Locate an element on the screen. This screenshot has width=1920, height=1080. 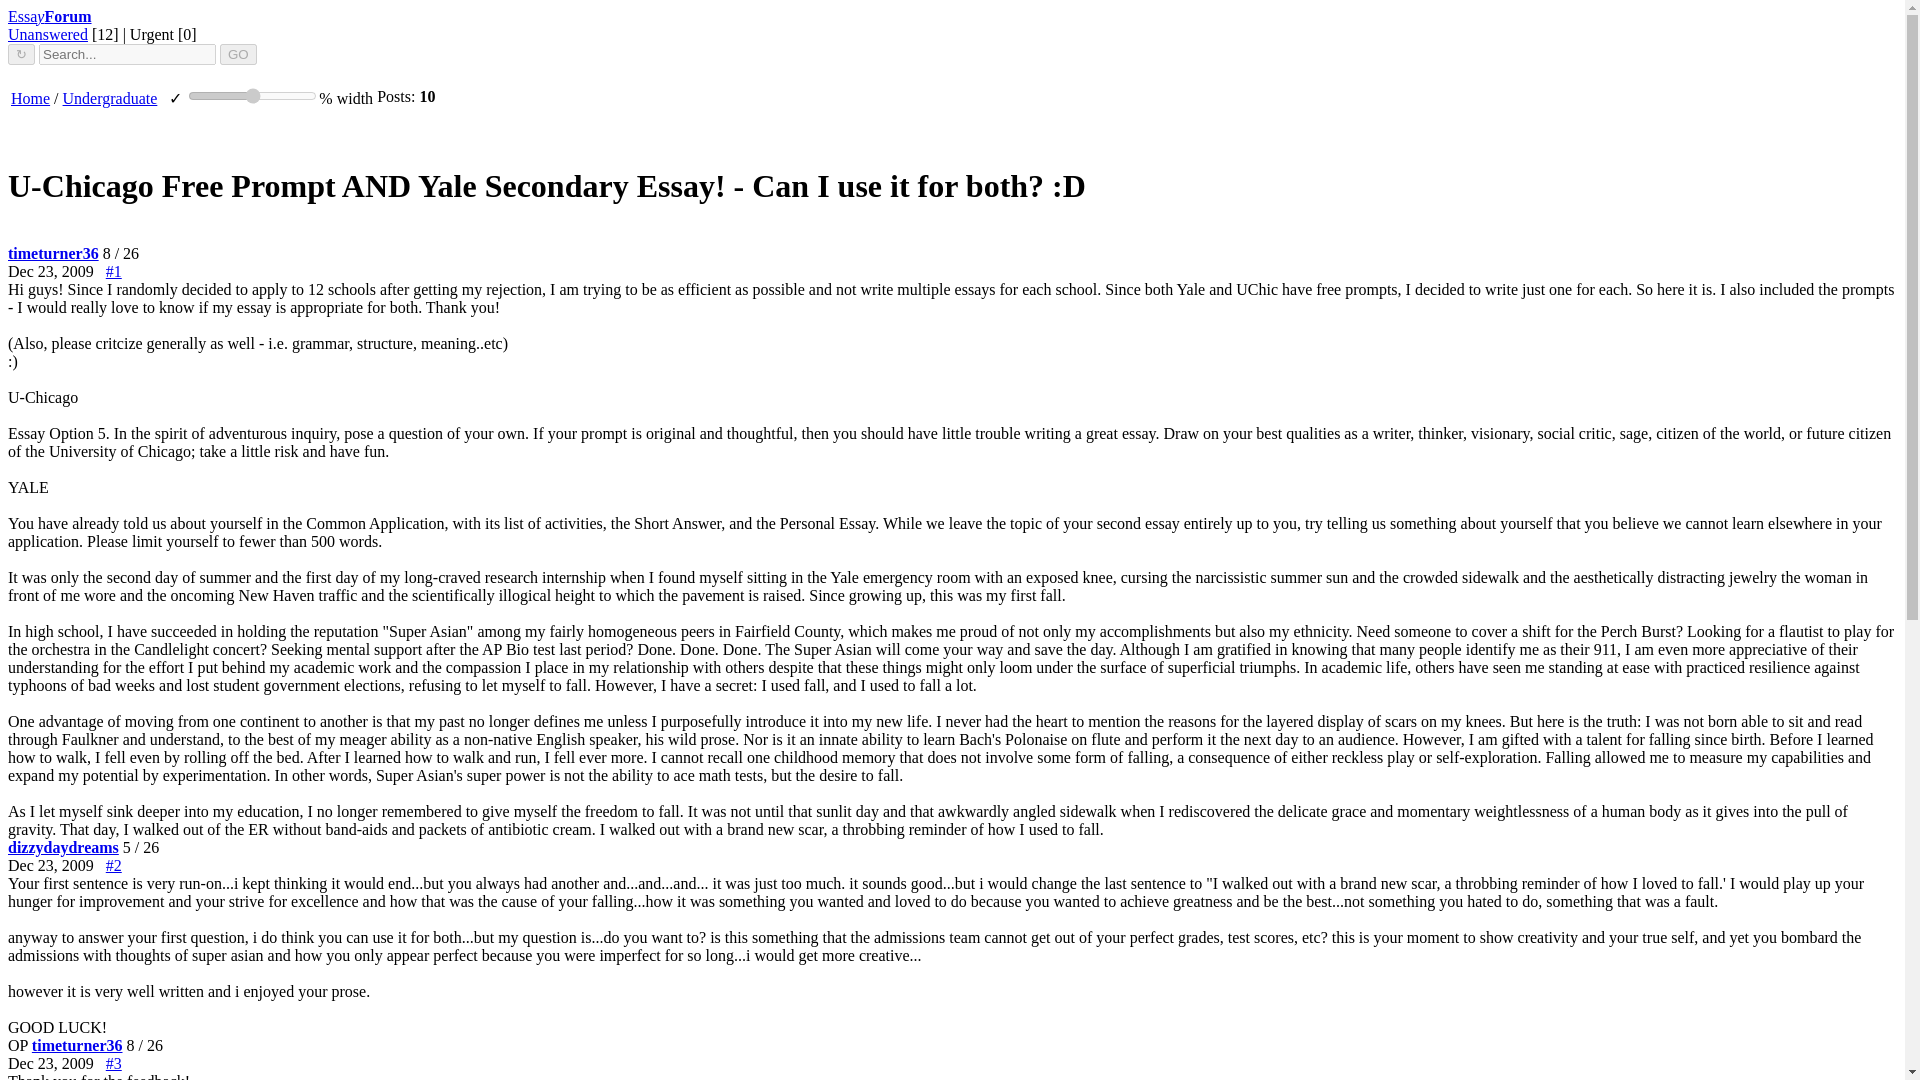
GO is located at coordinates (238, 54).